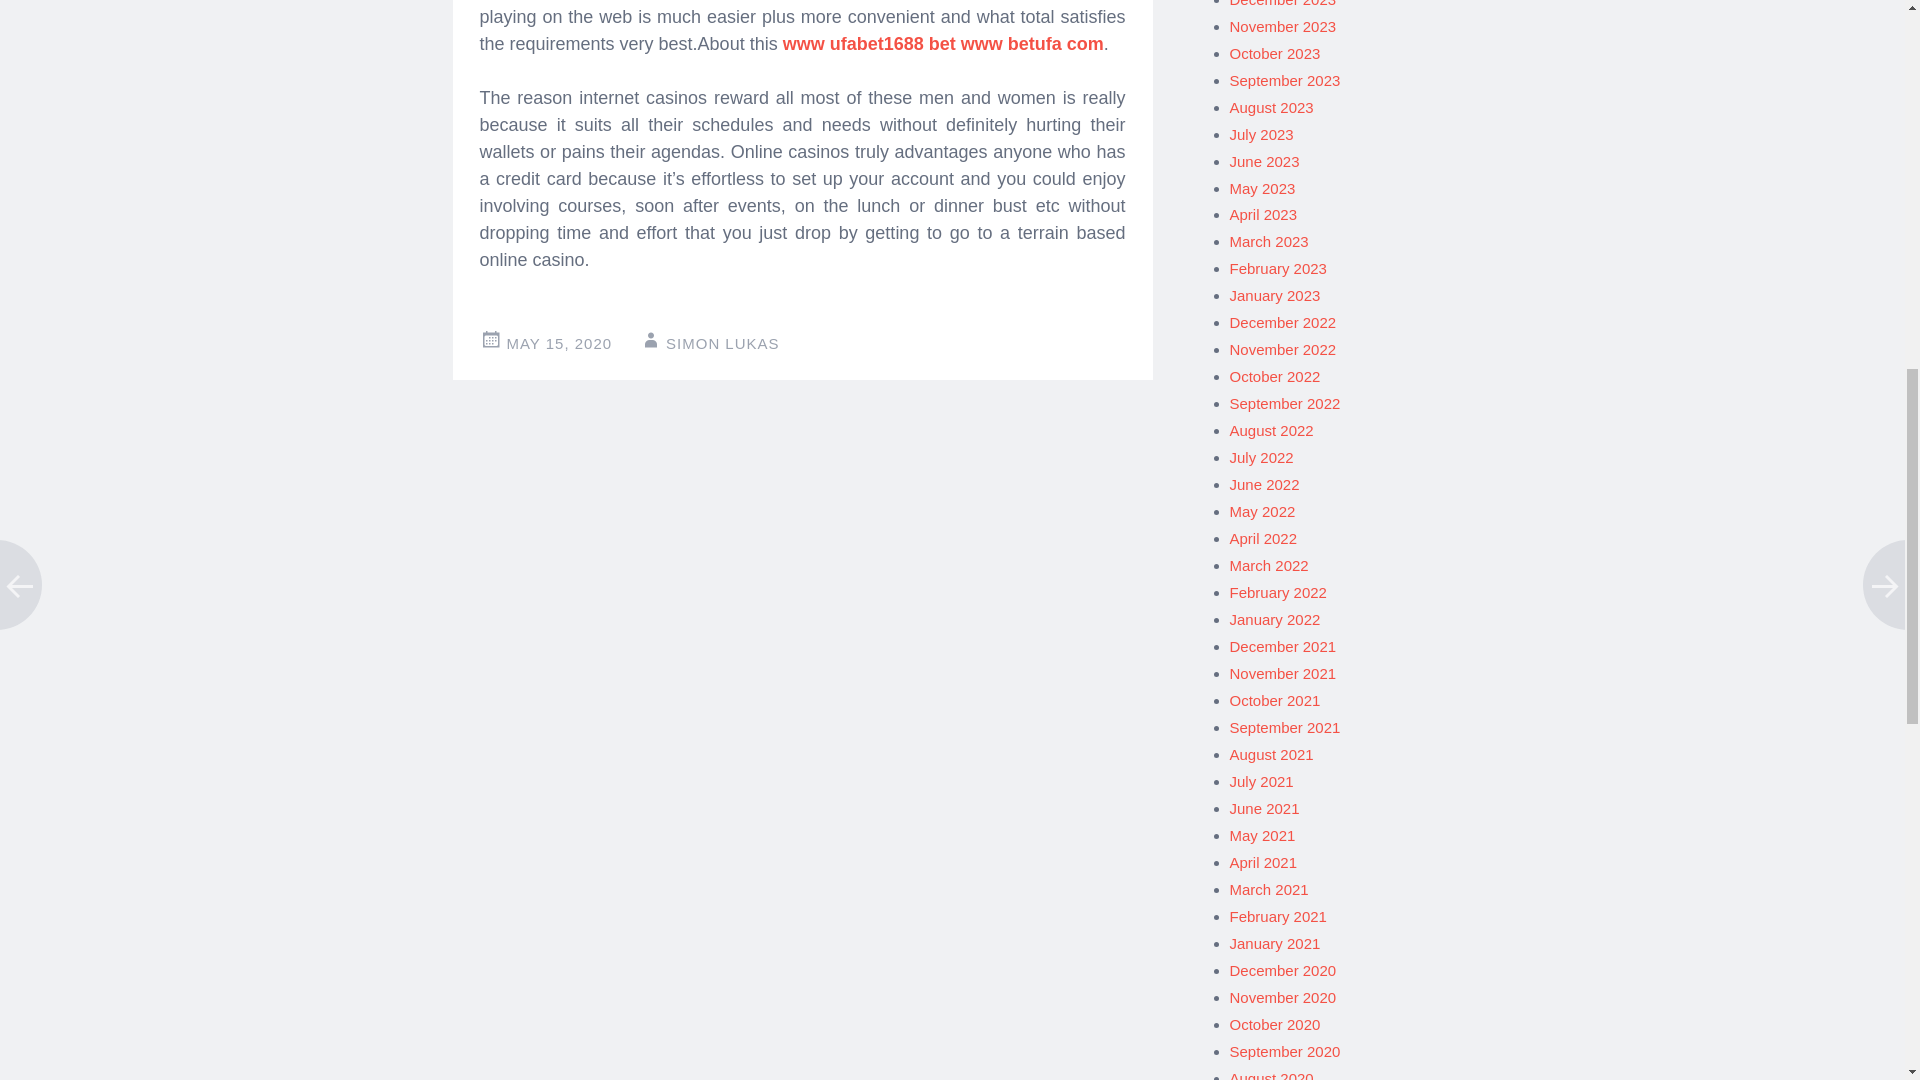 This screenshot has width=1920, height=1080. I want to click on October 2023, so click(1275, 53).